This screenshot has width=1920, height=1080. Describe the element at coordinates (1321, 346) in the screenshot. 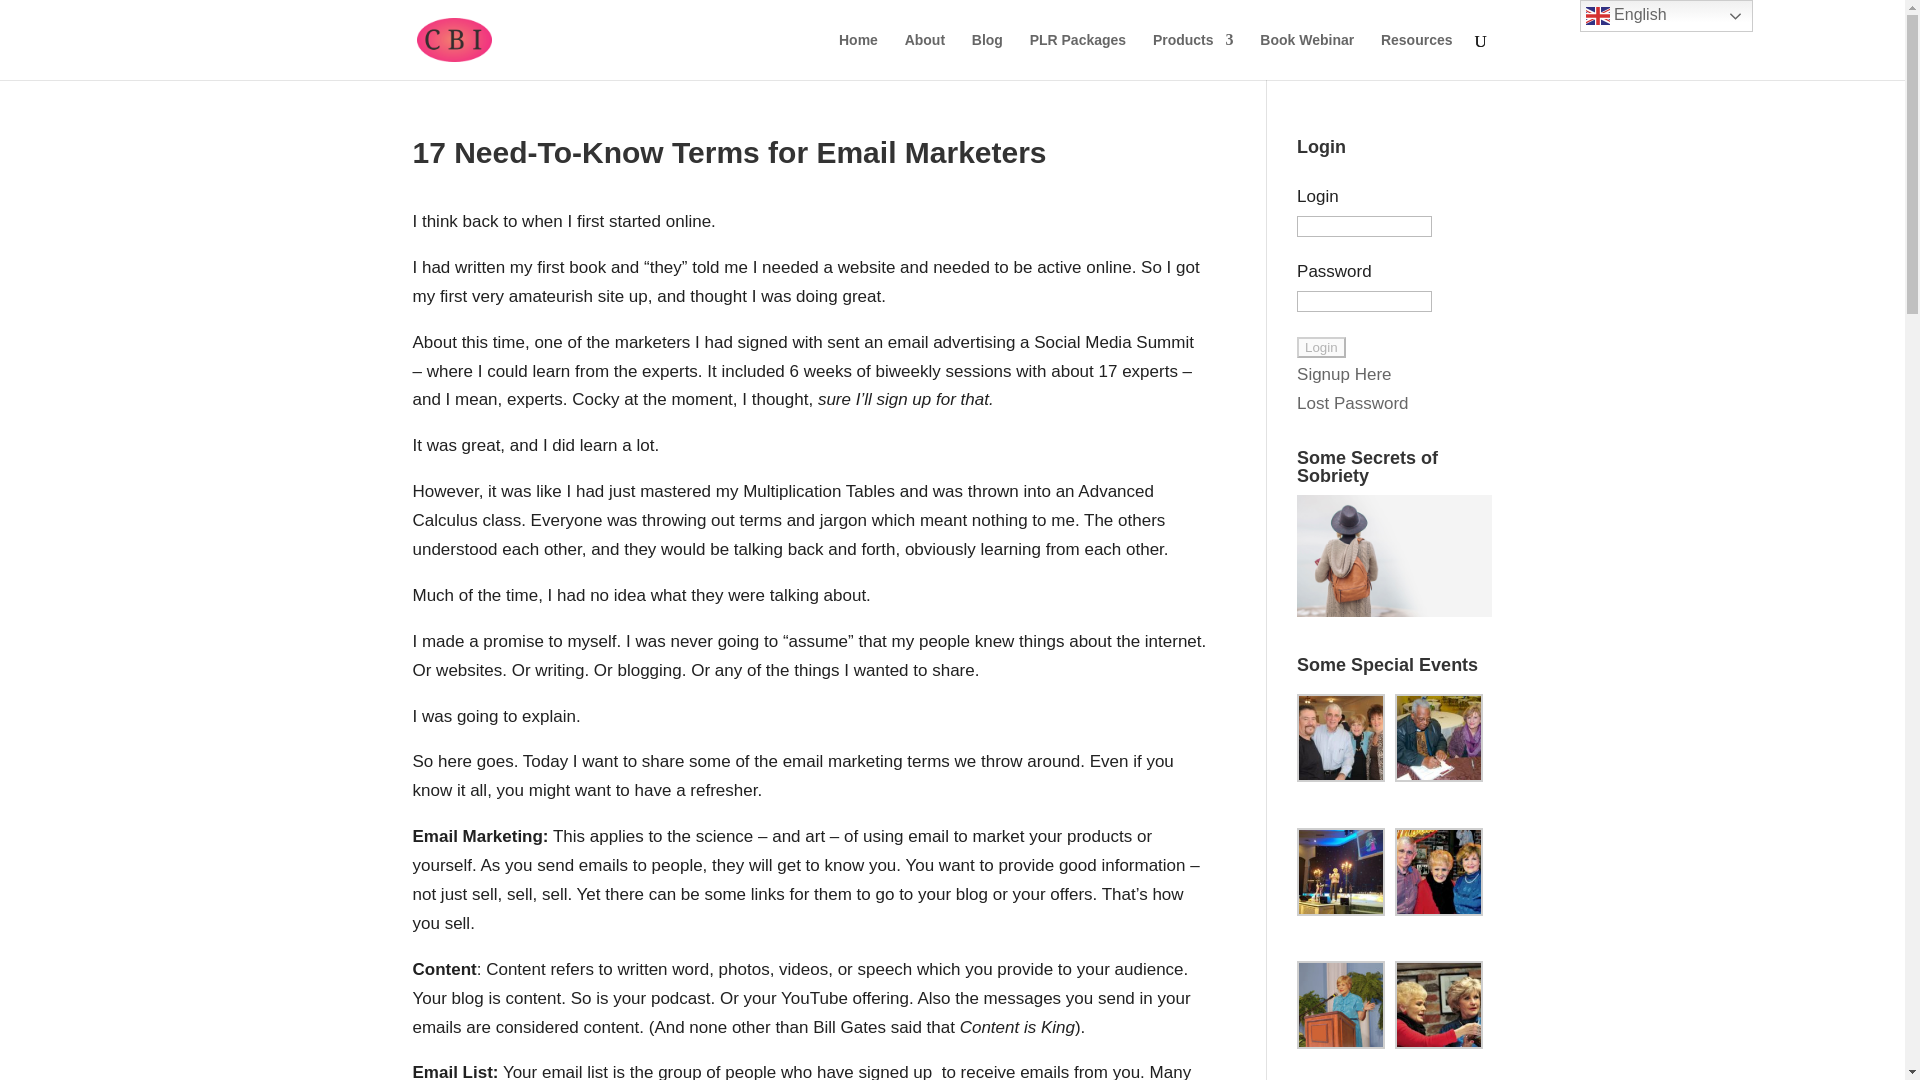

I see `Login` at that location.